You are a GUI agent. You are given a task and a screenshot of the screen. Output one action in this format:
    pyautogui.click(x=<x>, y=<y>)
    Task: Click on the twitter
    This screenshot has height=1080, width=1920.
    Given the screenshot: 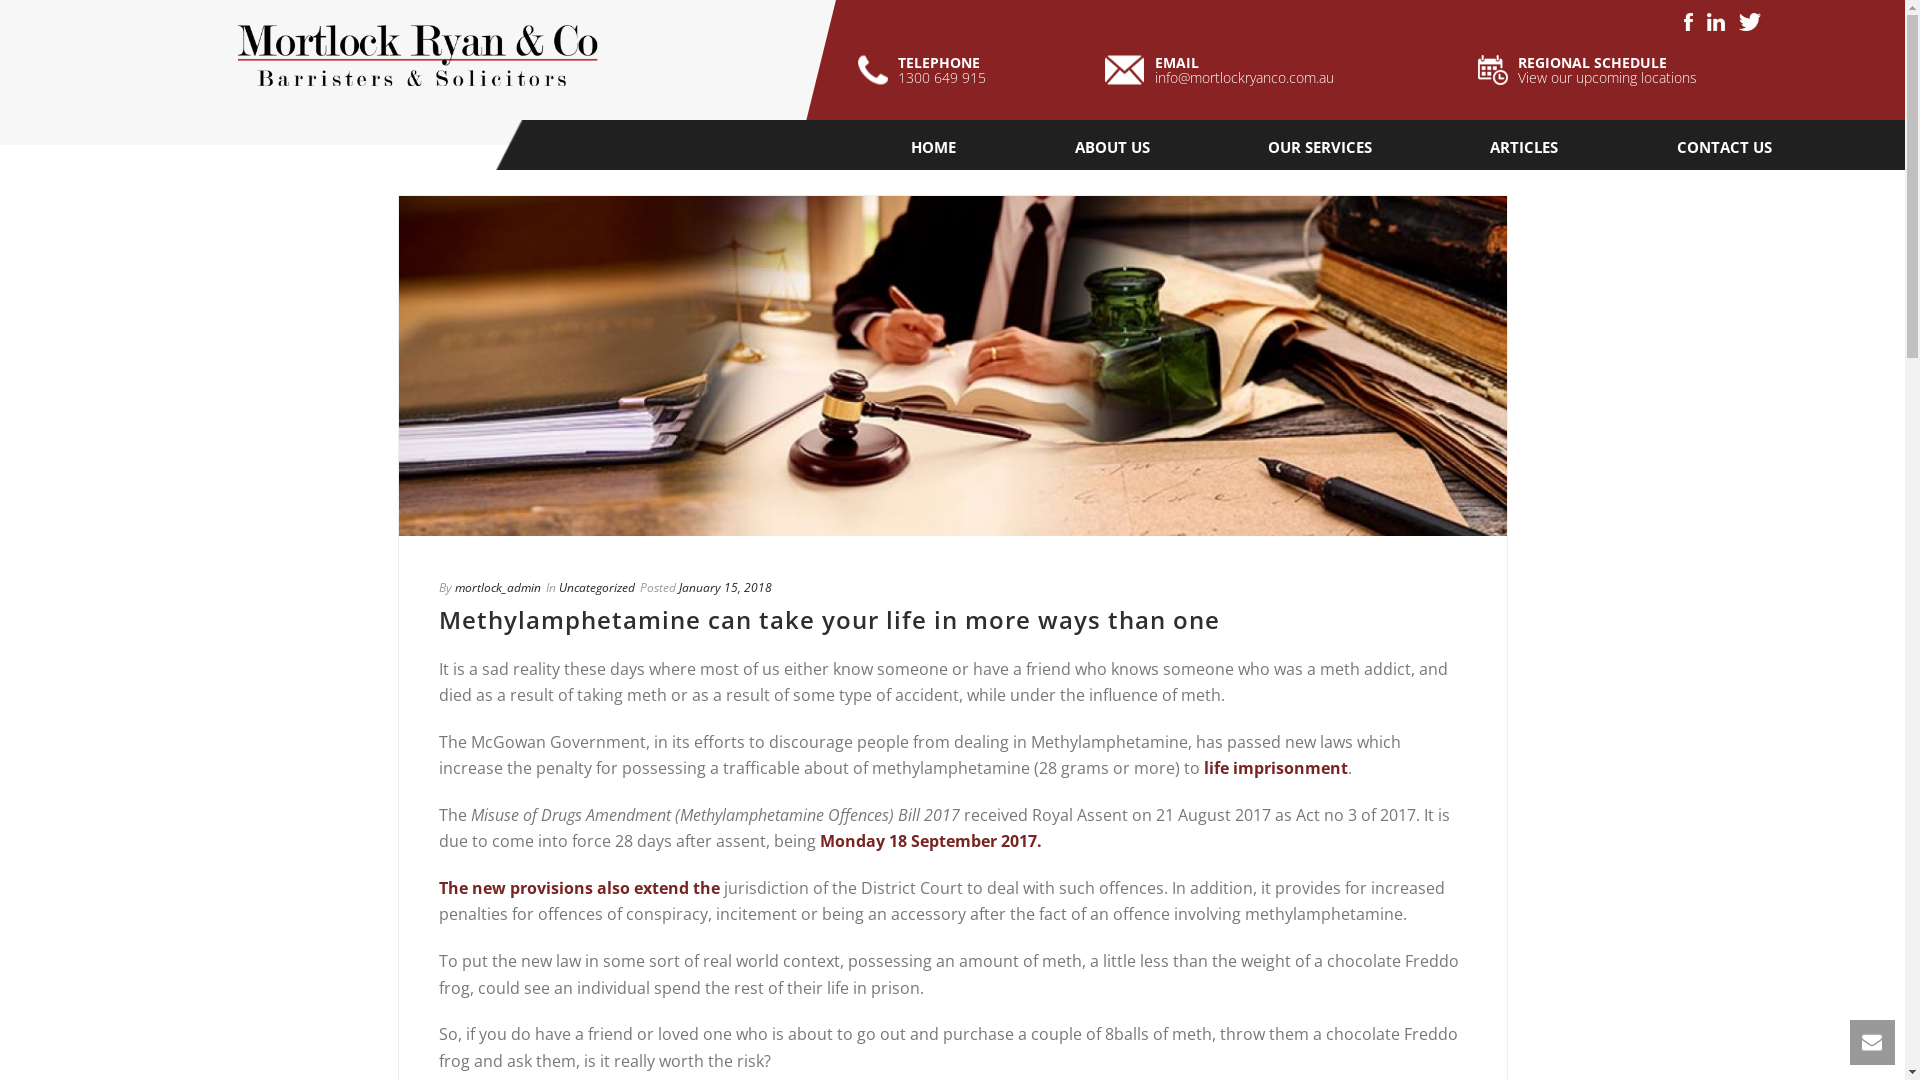 What is the action you would take?
    pyautogui.click(x=1750, y=22)
    